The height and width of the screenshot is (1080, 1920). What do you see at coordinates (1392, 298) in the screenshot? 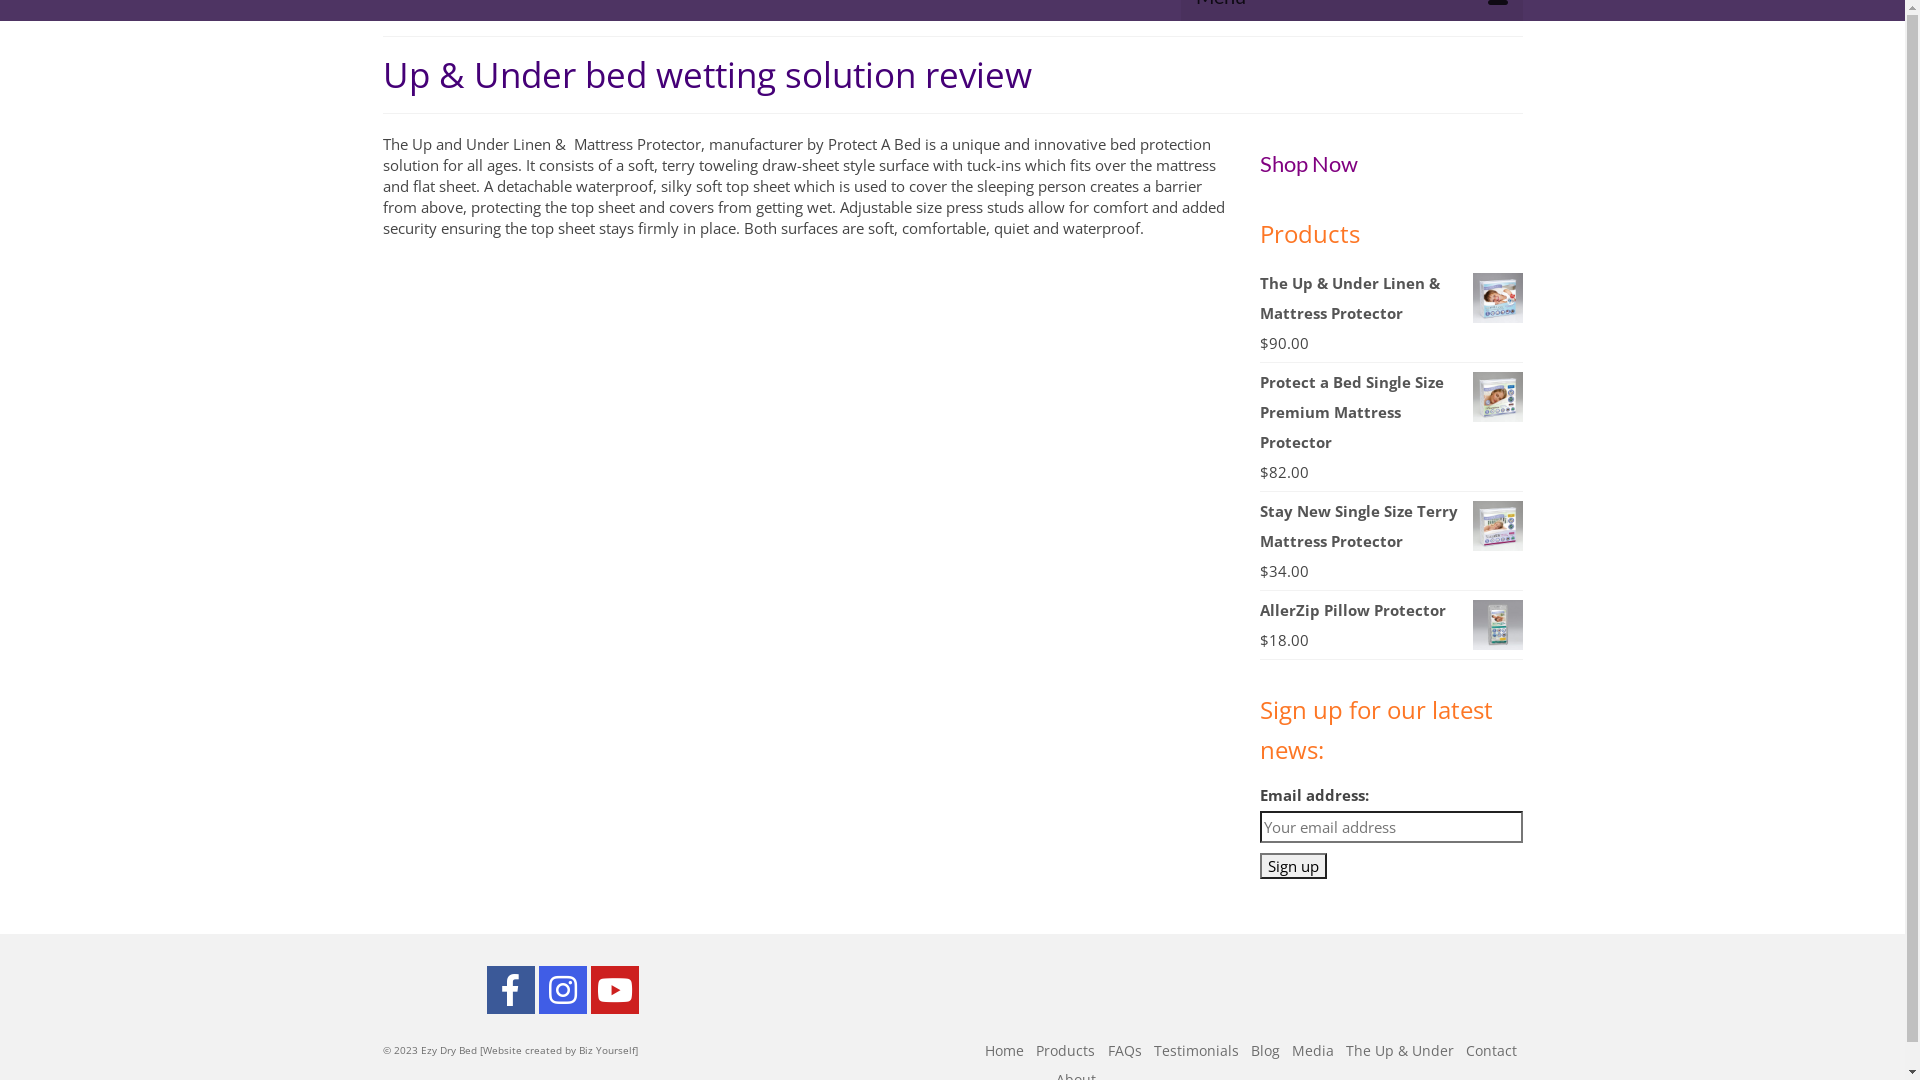
I see `The Up & Under Linen & Mattress Protector` at bounding box center [1392, 298].